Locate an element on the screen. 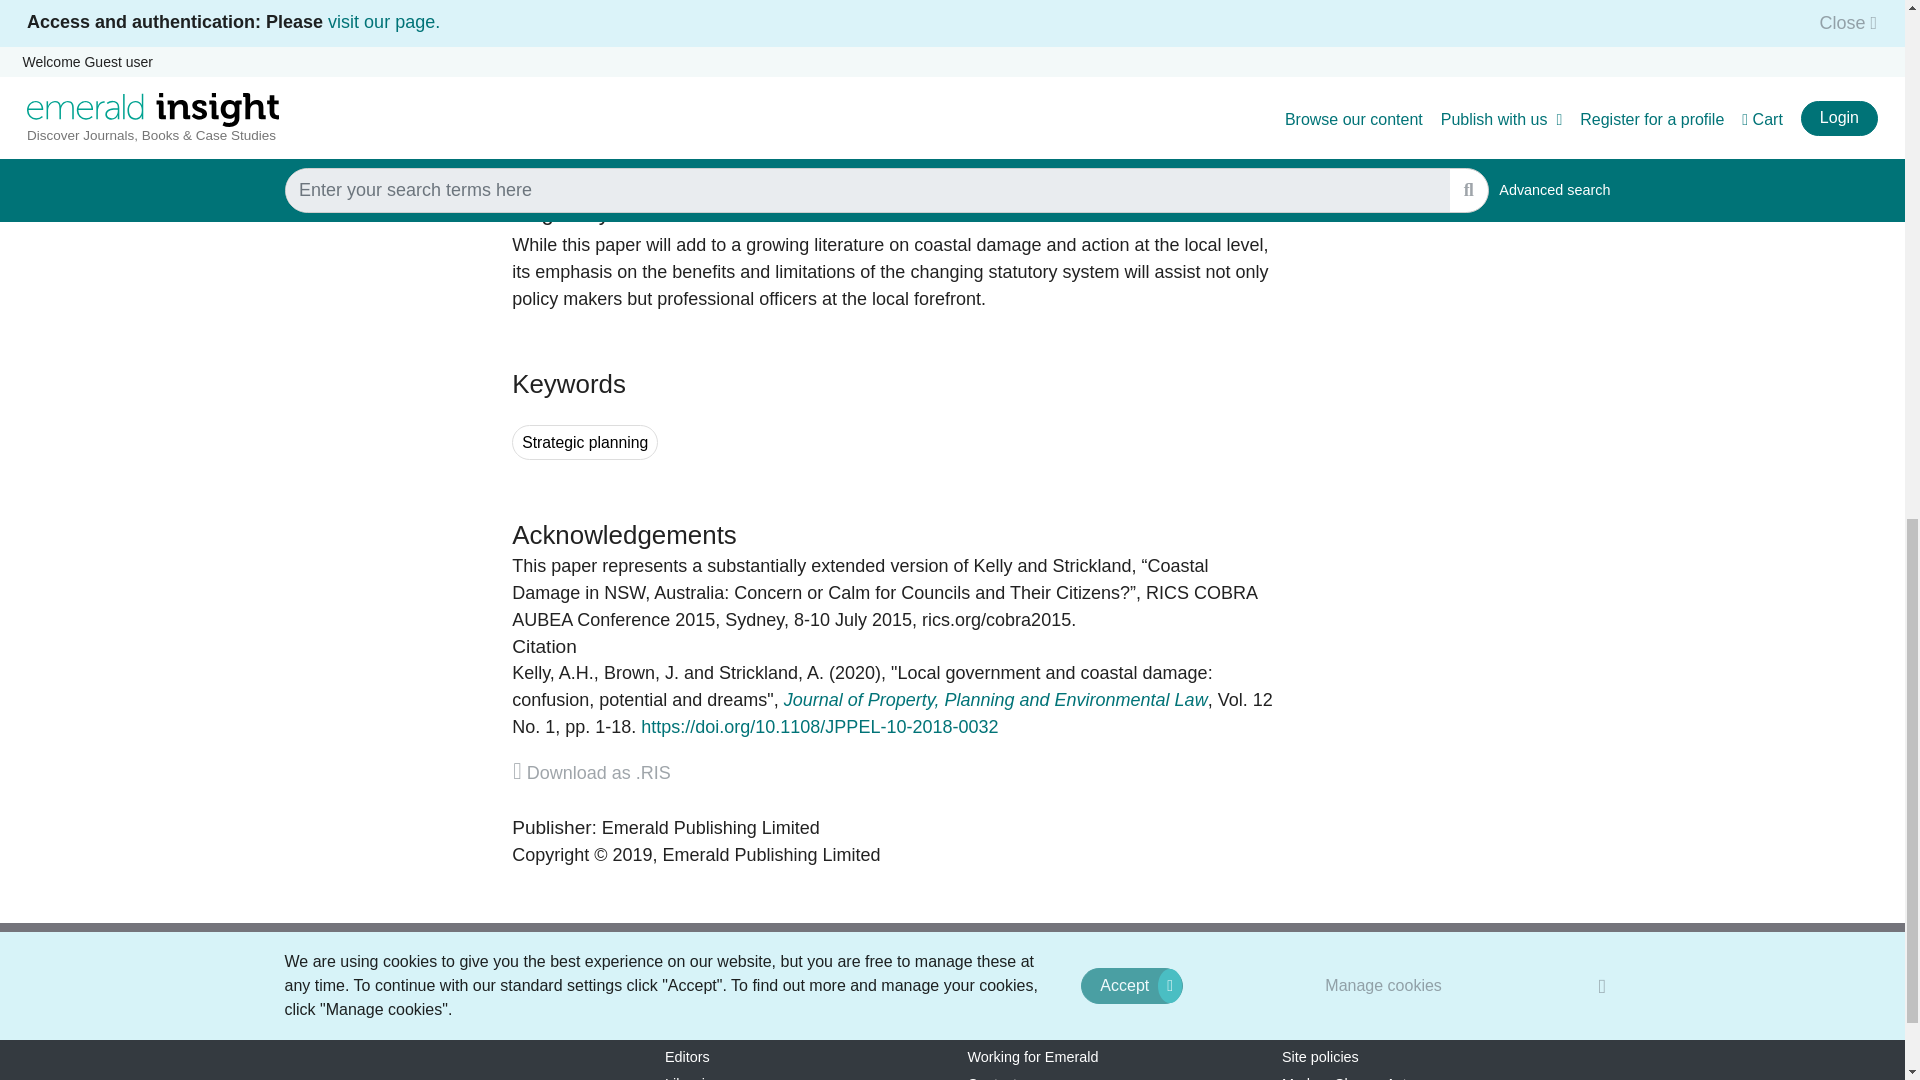  Jasper Brown is located at coordinates (642, 672).